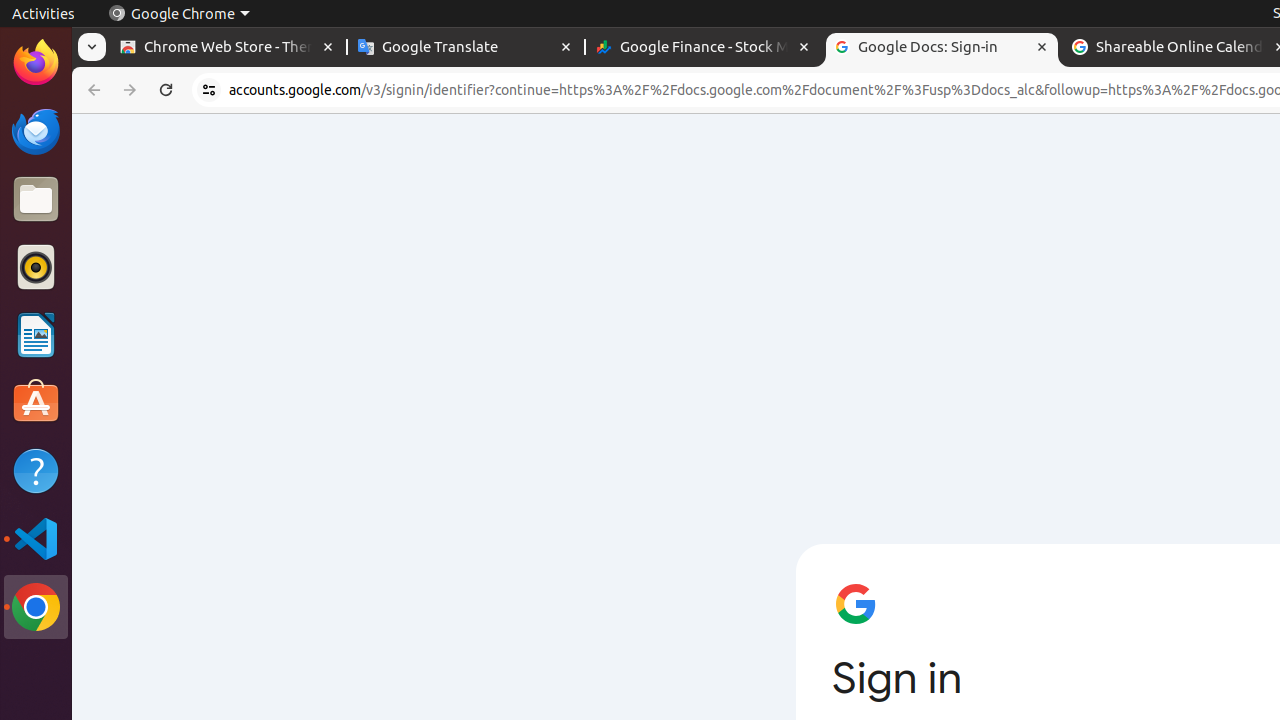 This screenshot has height=720, width=1280. What do you see at coordinates (179, 14) in the screenshot?
I see `Google Chrome` at bounding box center [179, 14].